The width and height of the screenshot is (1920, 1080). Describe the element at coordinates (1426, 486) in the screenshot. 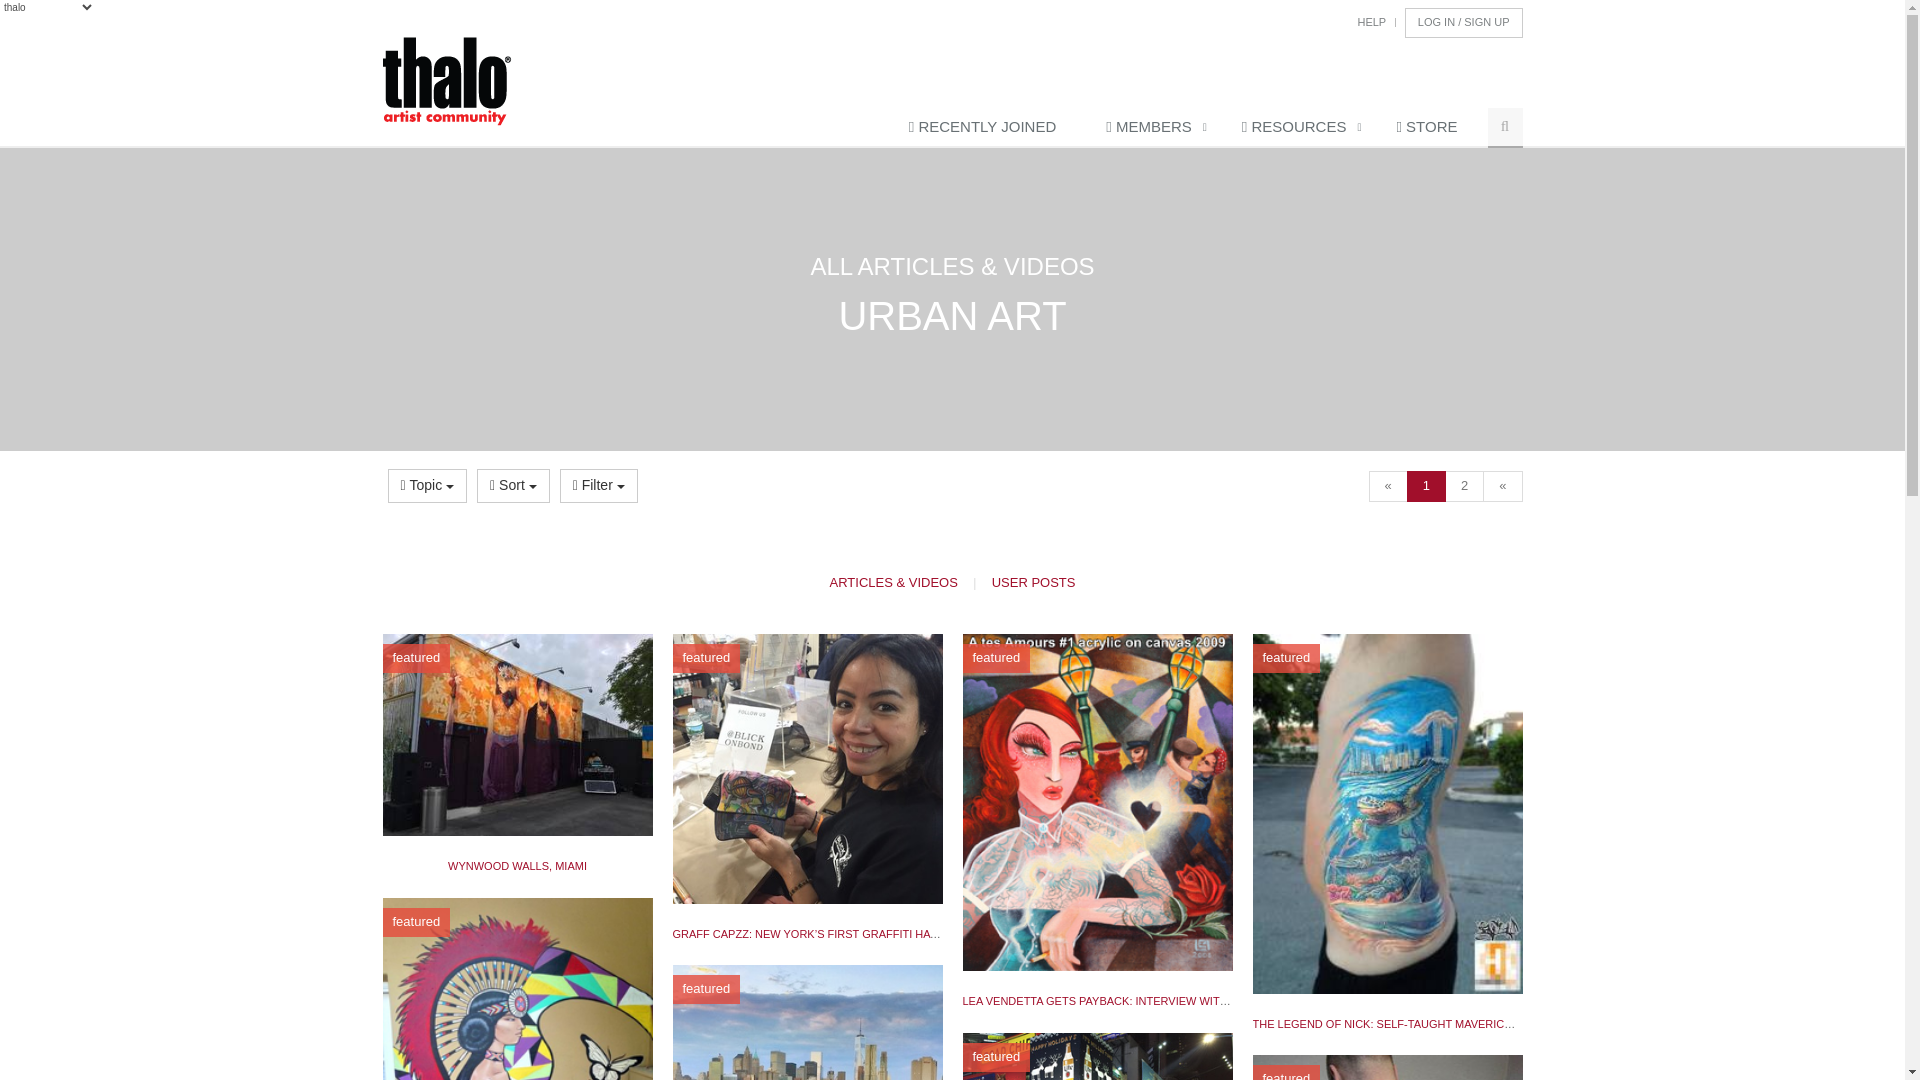

I see `1` at that location.